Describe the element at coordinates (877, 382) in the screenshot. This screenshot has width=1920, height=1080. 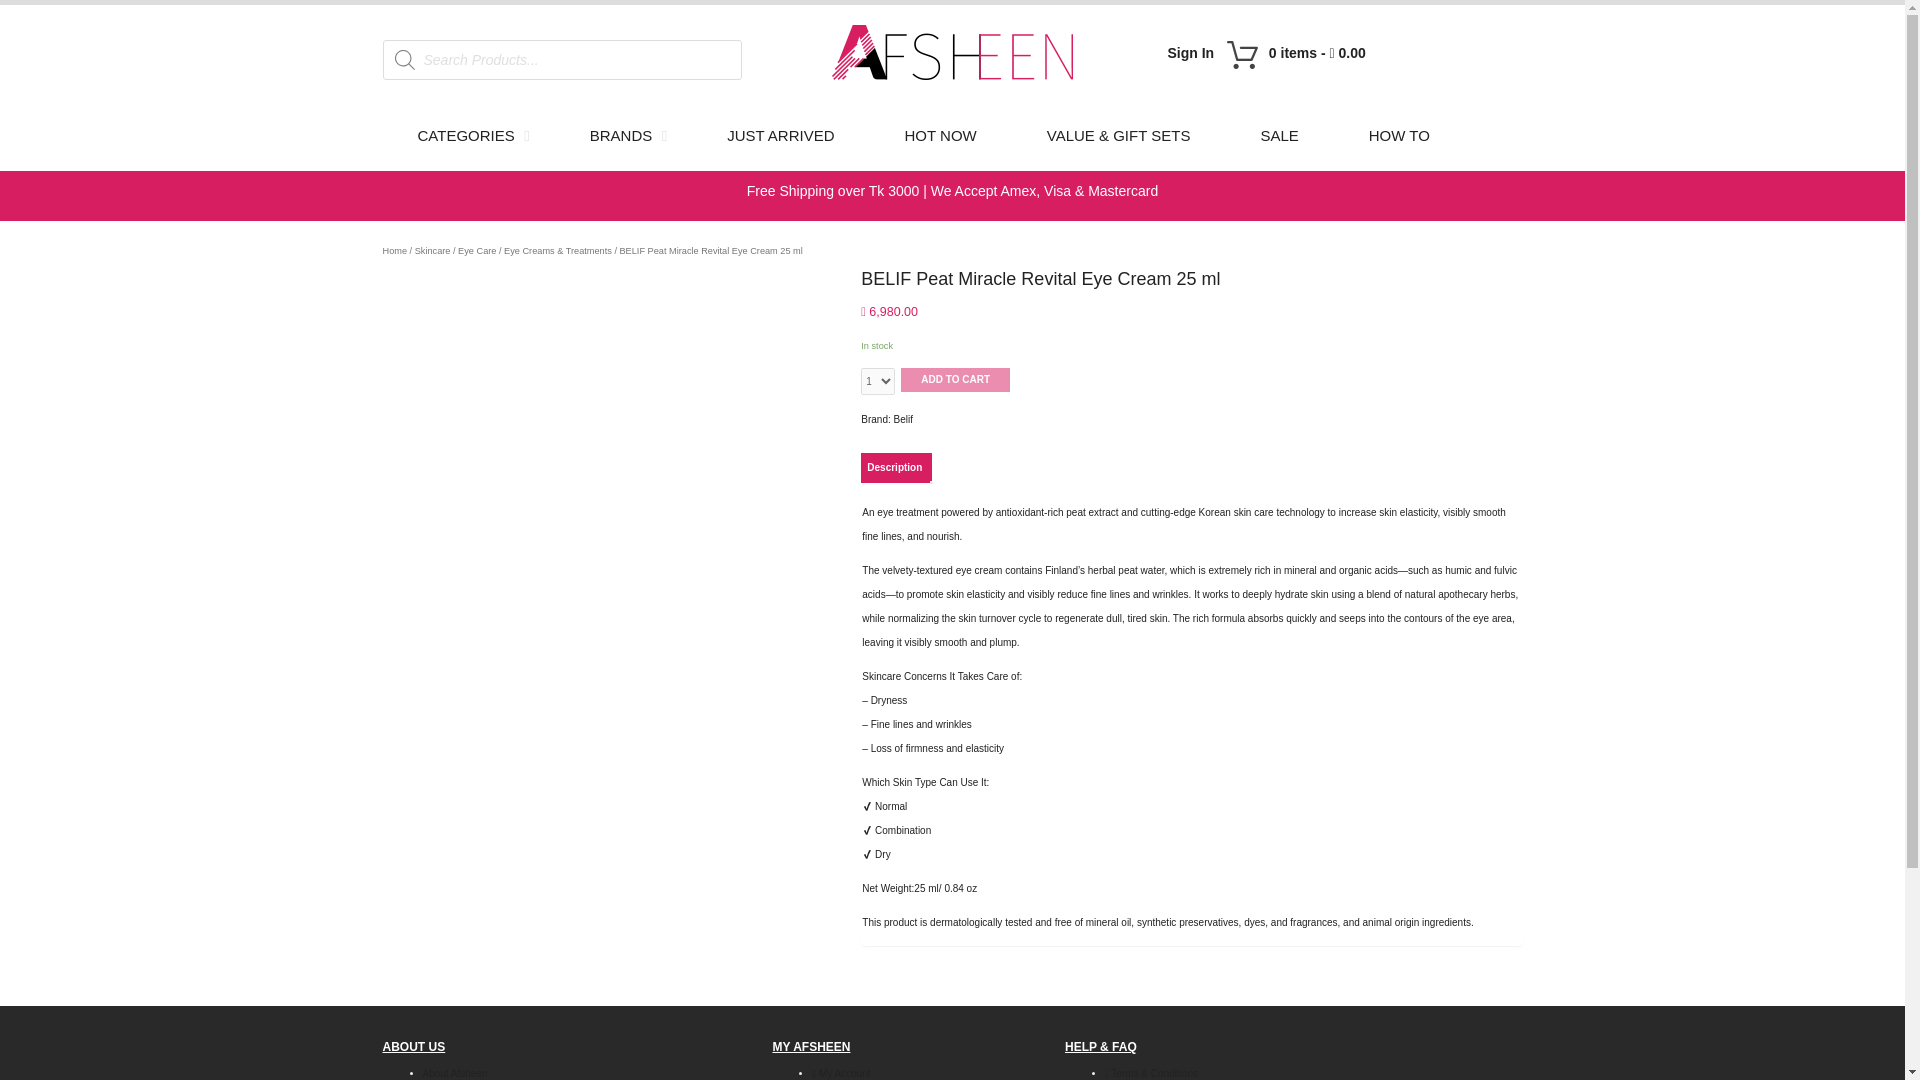
I see `Qty` at that location.